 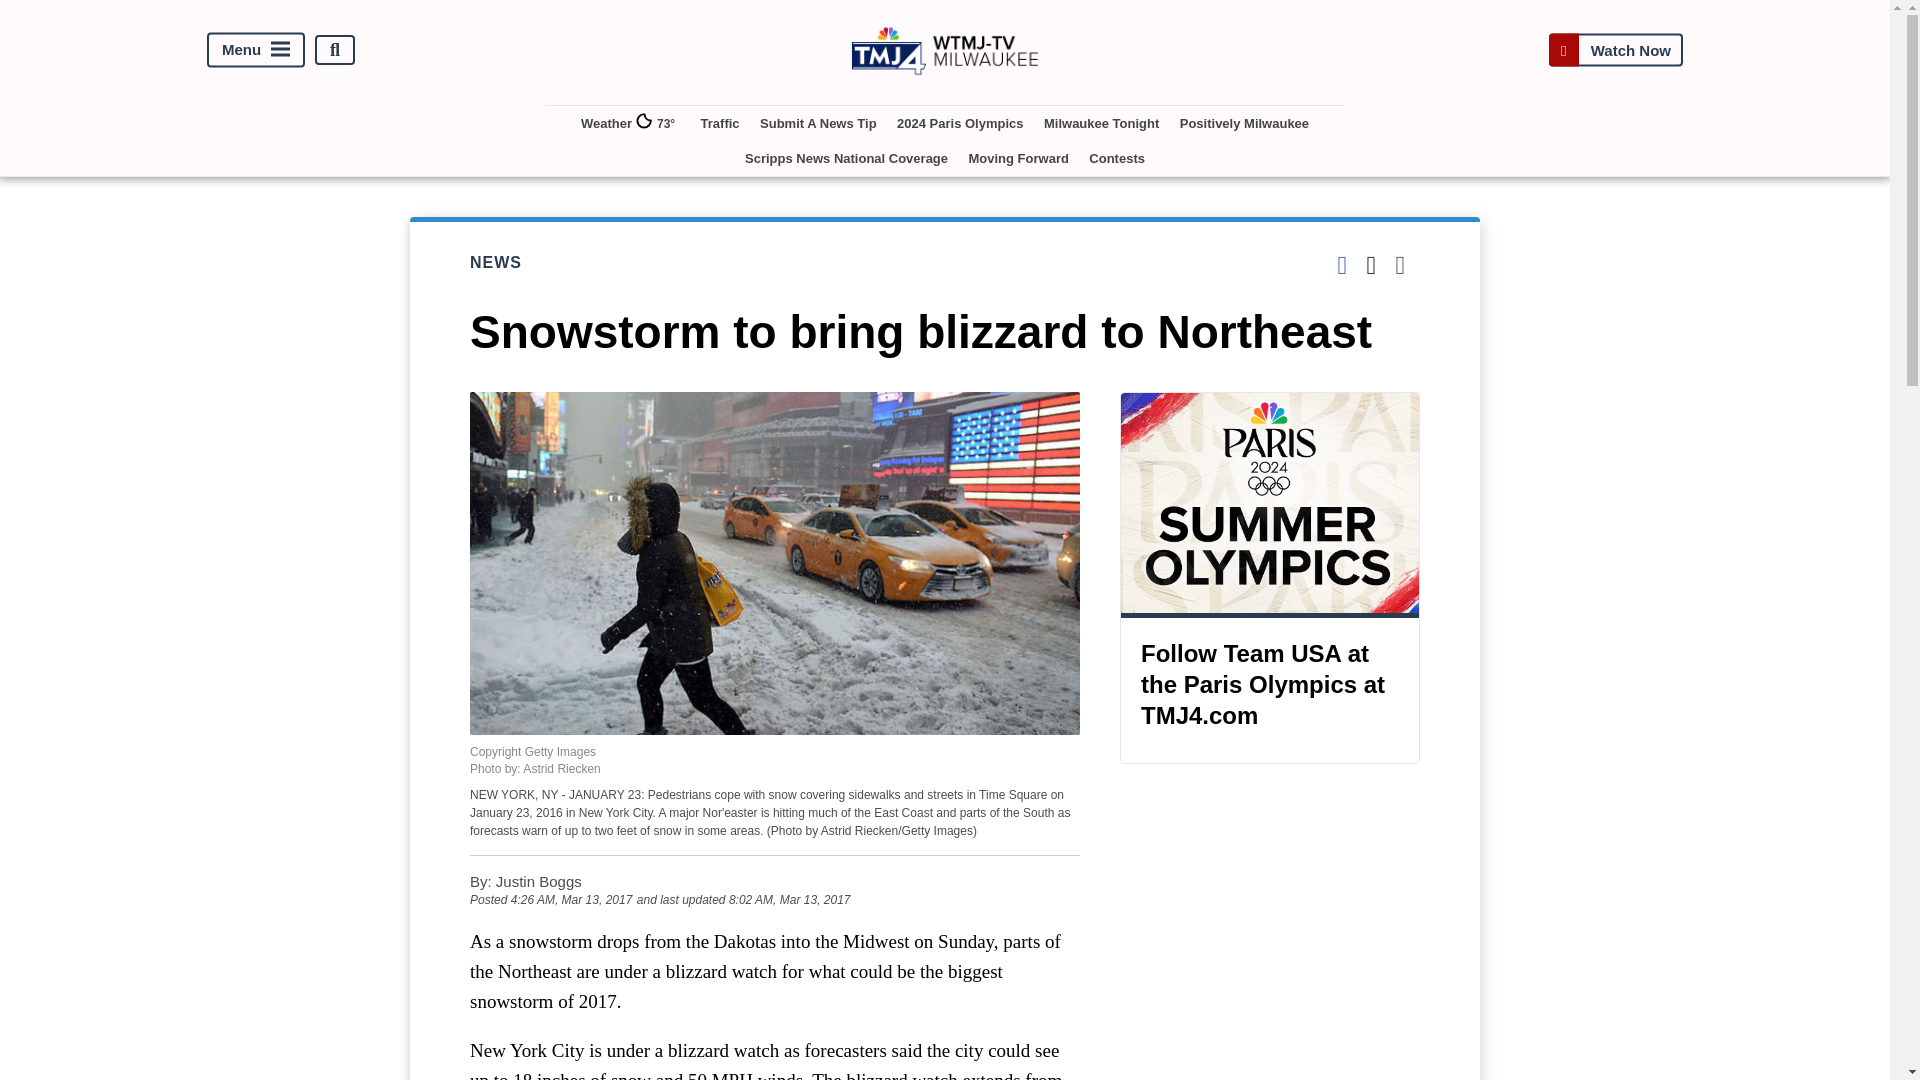 I want to click on Watch Now, so click(x=1615, y=50).